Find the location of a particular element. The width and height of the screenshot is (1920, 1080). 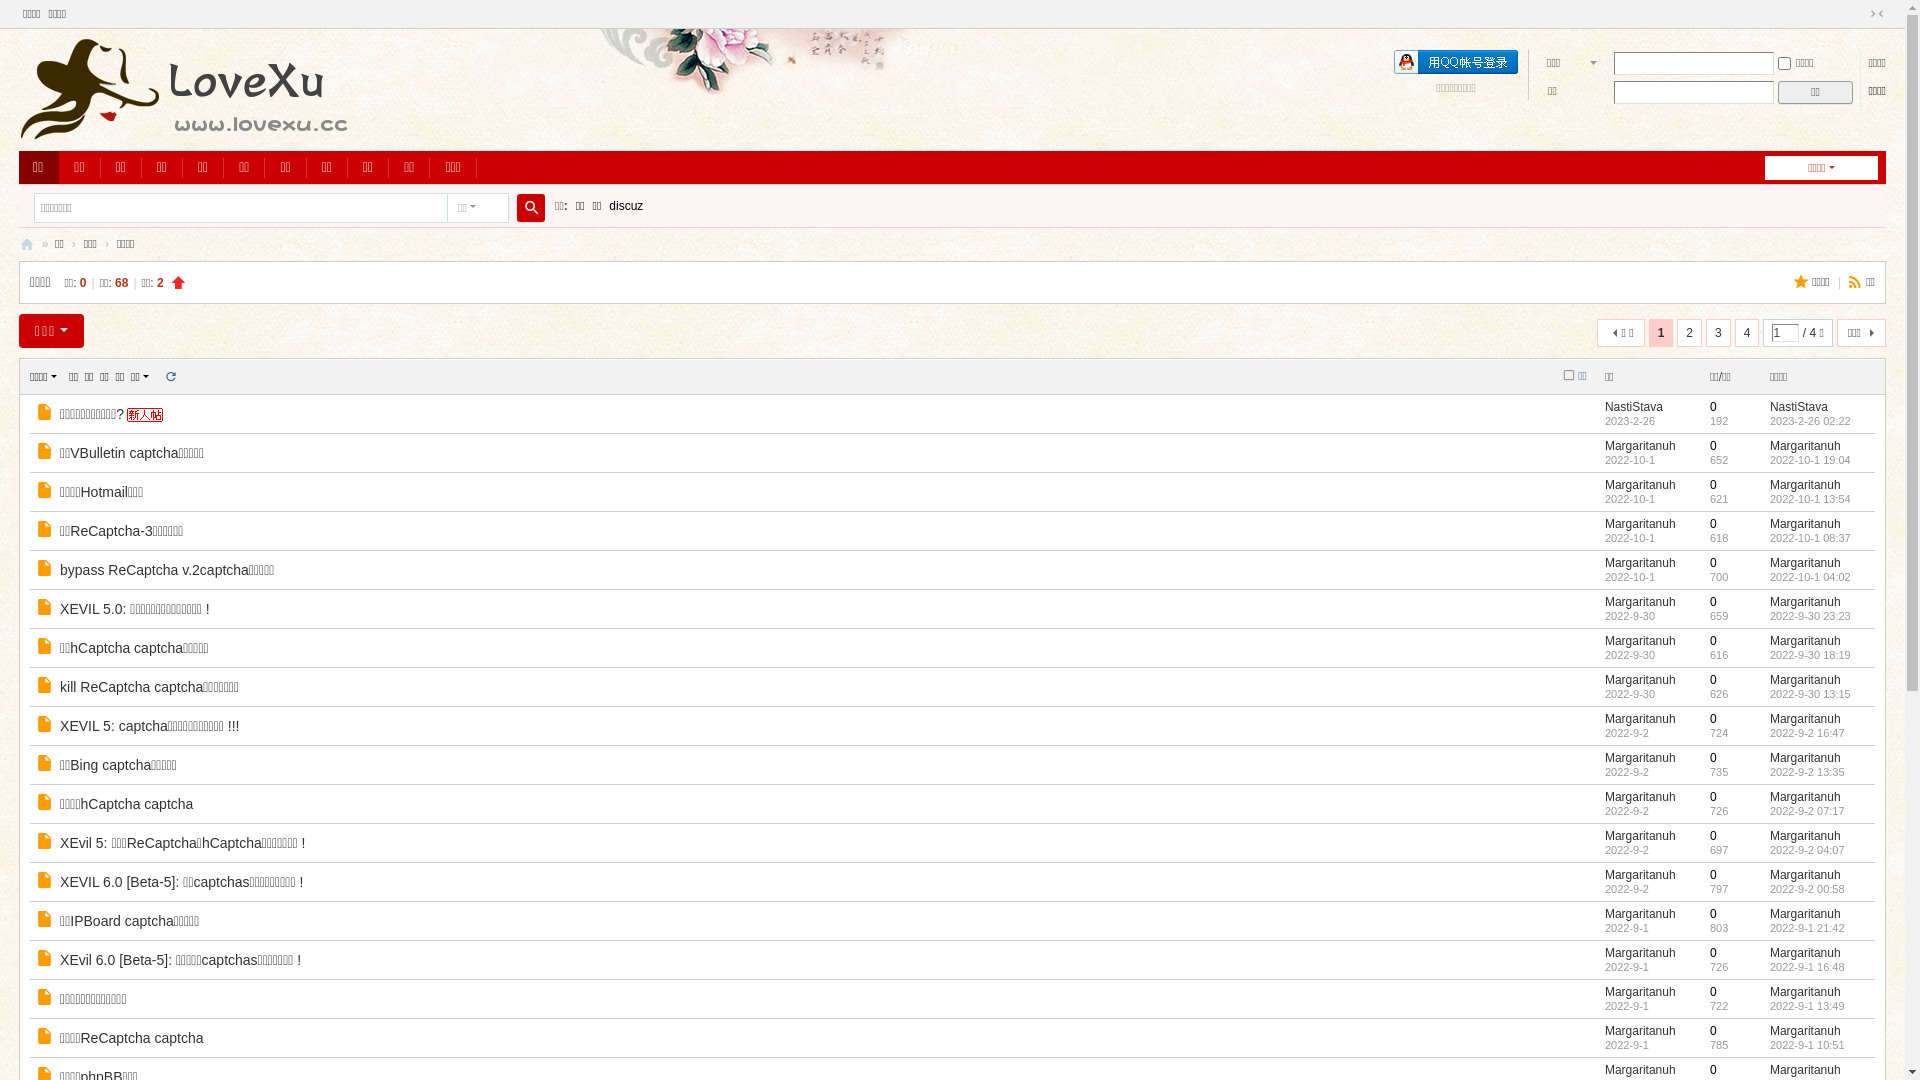

Margaritanuh is located at coordinates (1806, 758).